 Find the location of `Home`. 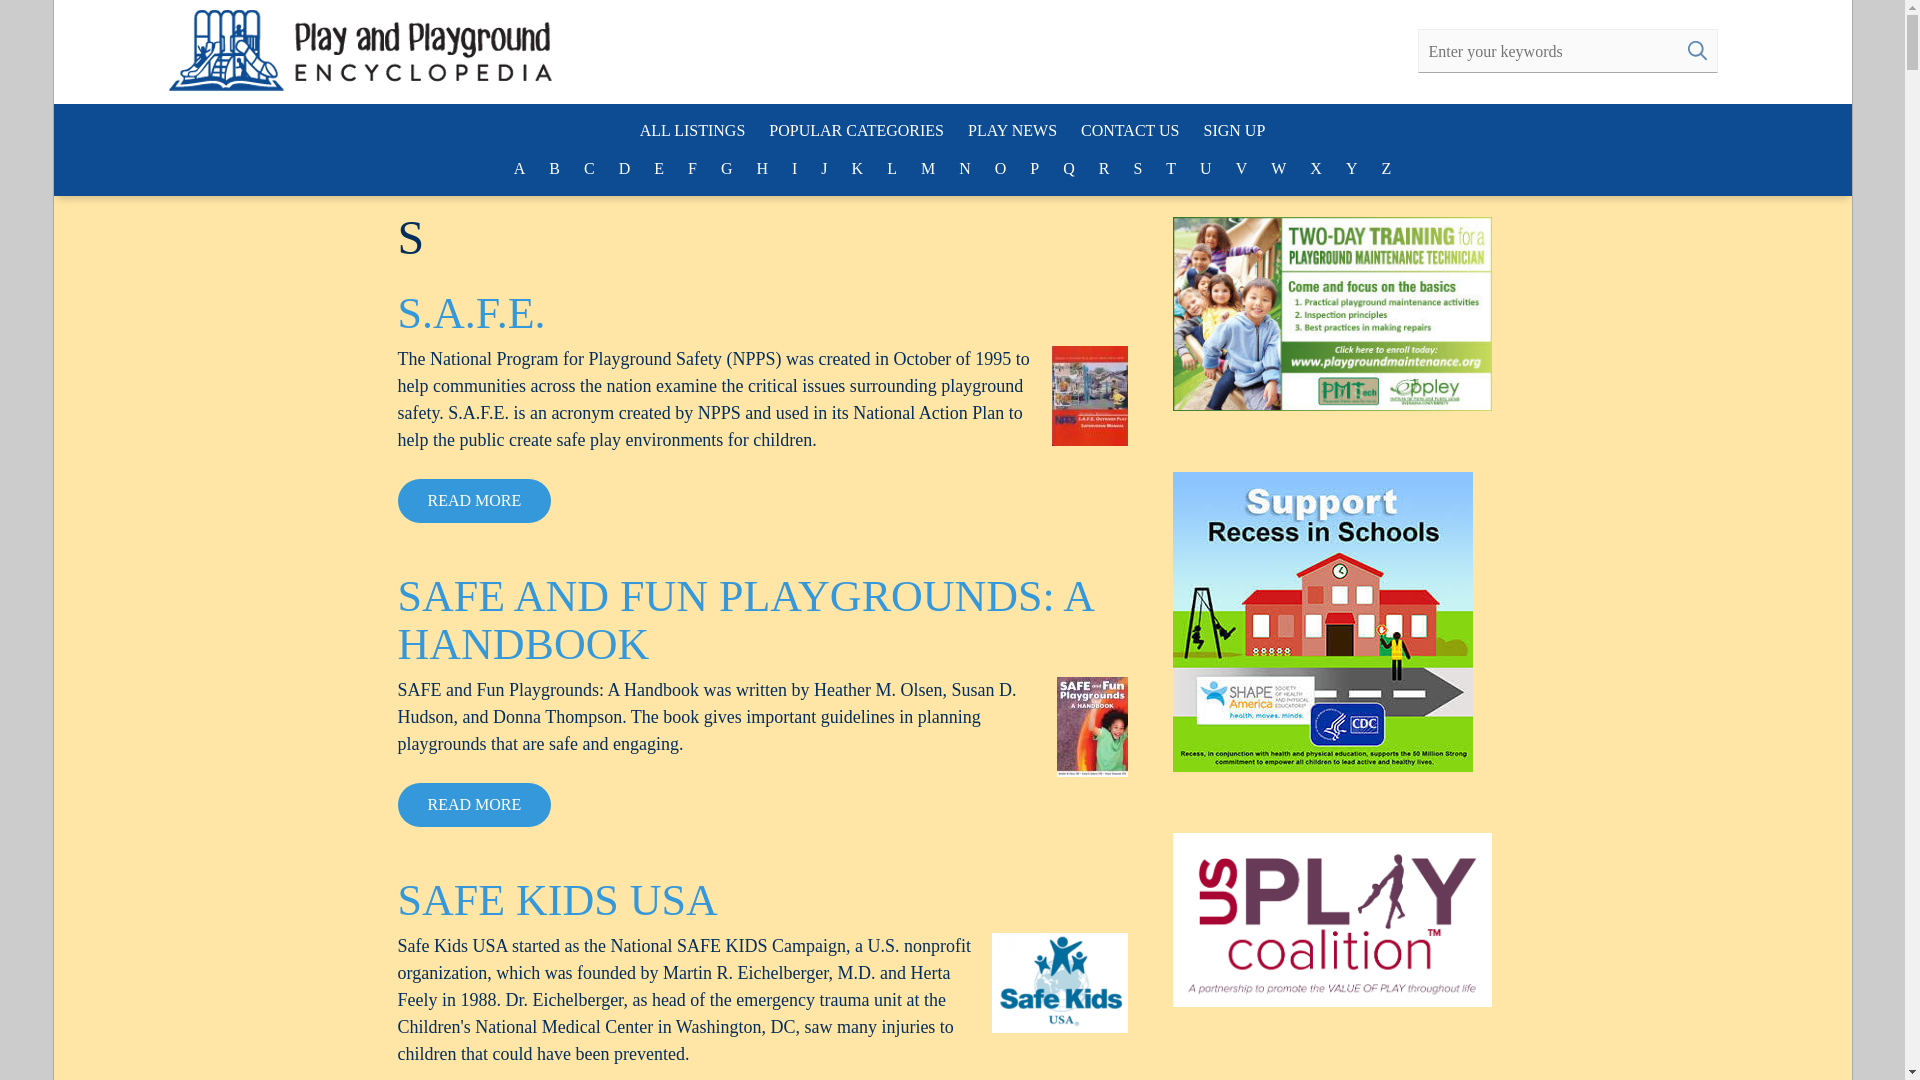

Home is located at coordinates (299, 50).